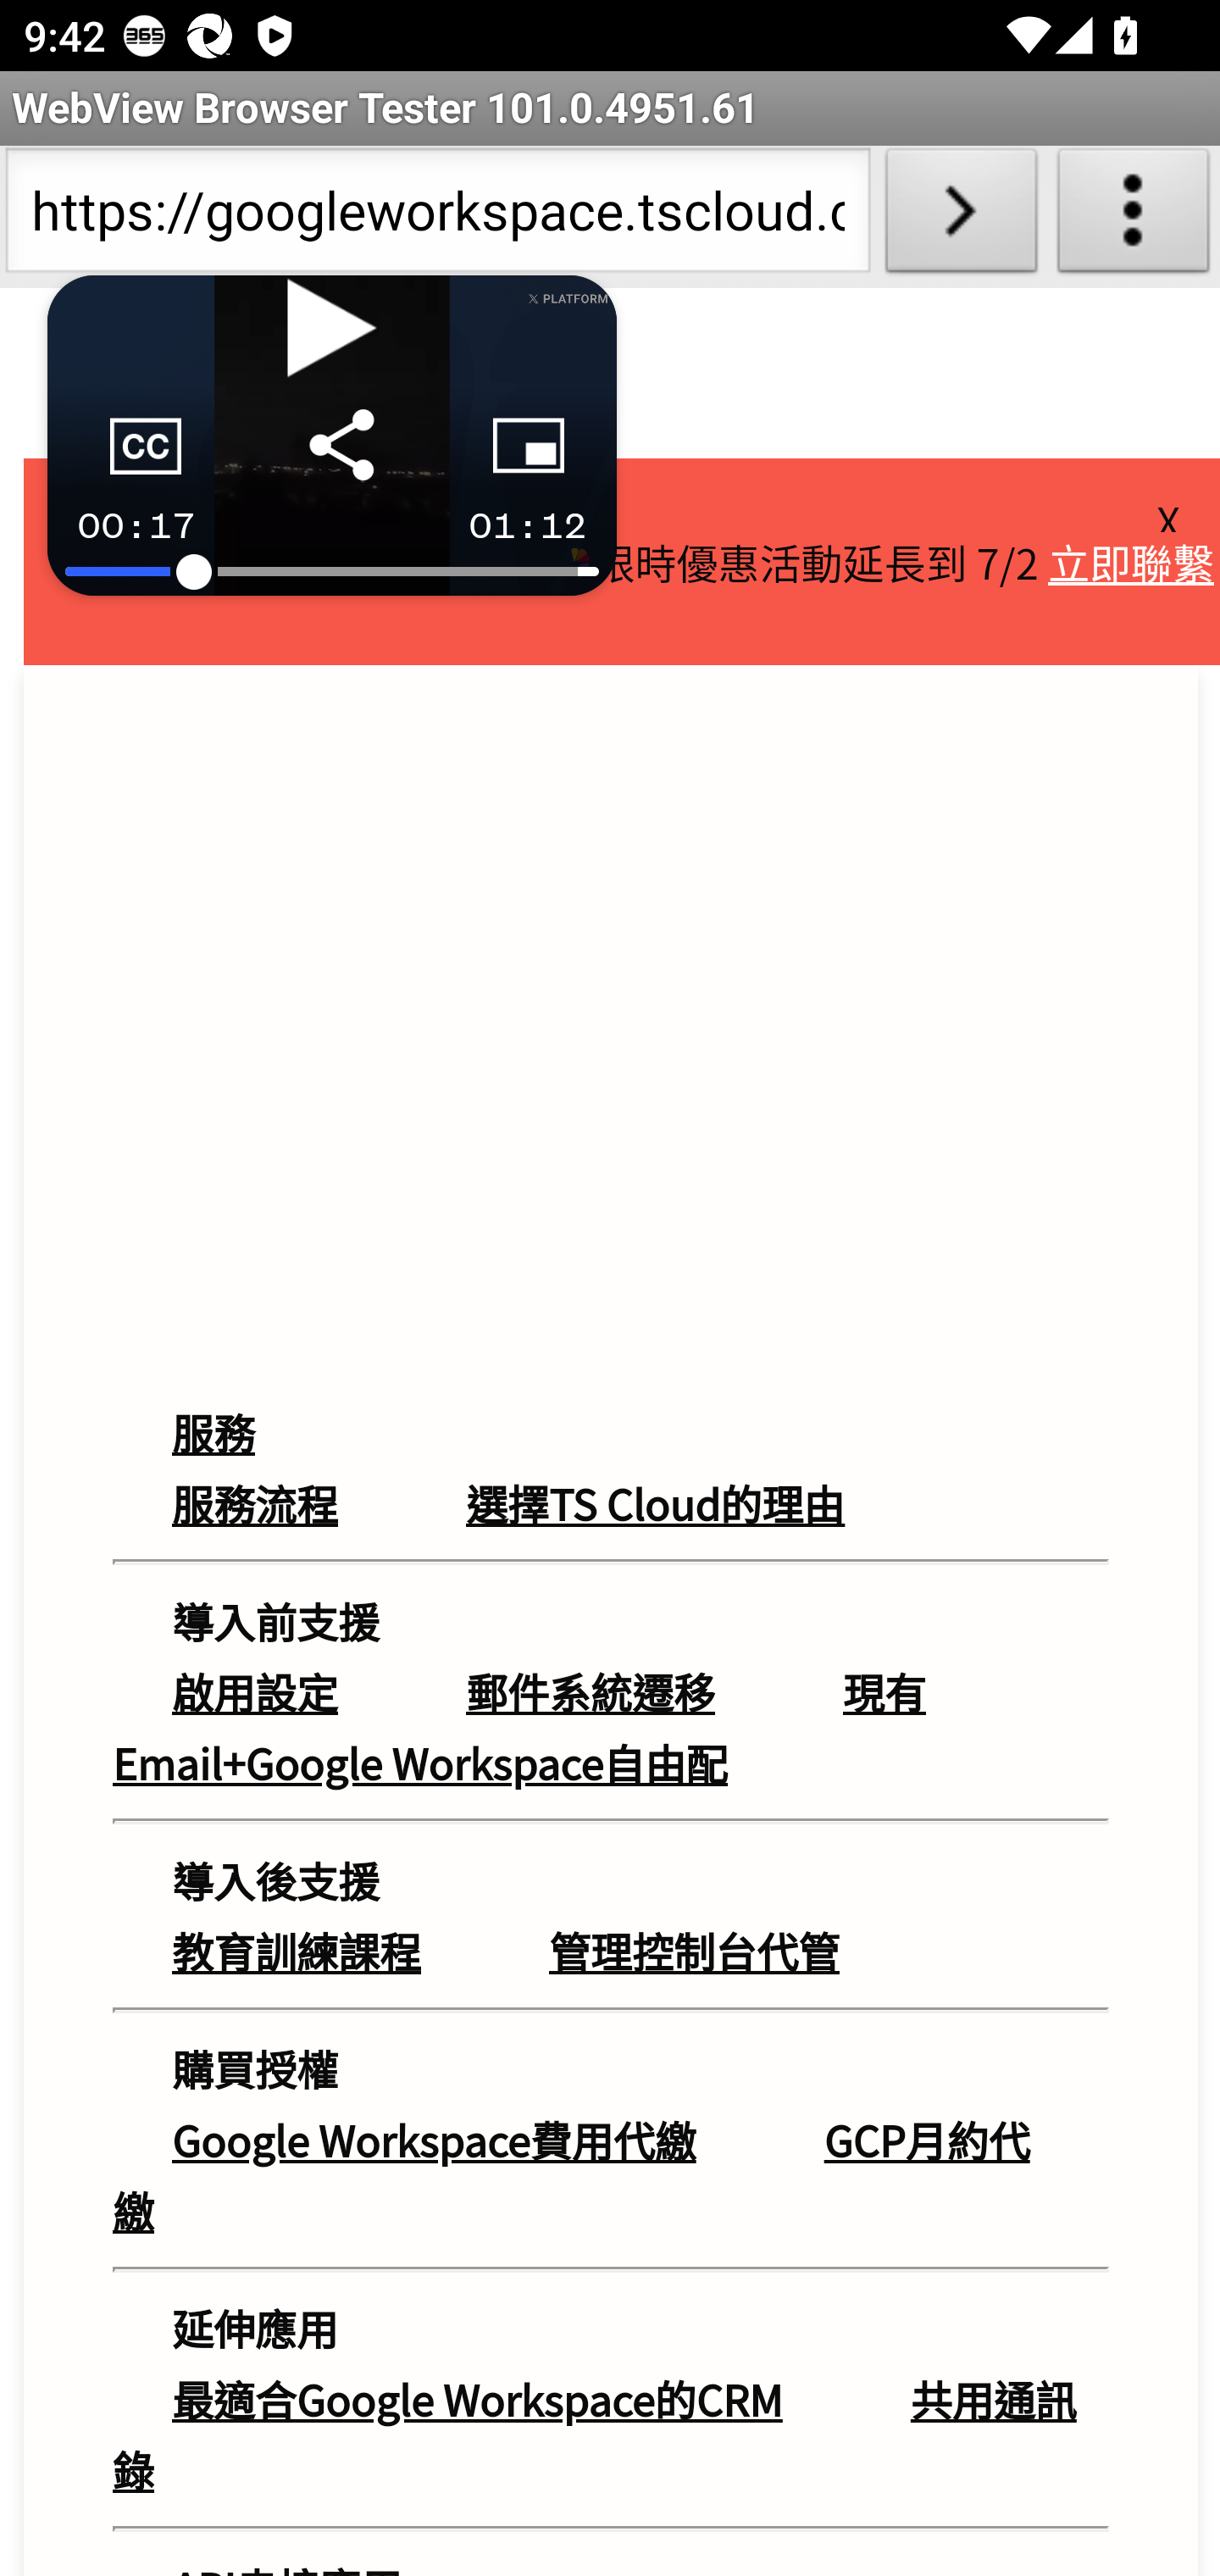 The image size is (1220, 2576). I want to click on 服務流程, so click(256, 1502).